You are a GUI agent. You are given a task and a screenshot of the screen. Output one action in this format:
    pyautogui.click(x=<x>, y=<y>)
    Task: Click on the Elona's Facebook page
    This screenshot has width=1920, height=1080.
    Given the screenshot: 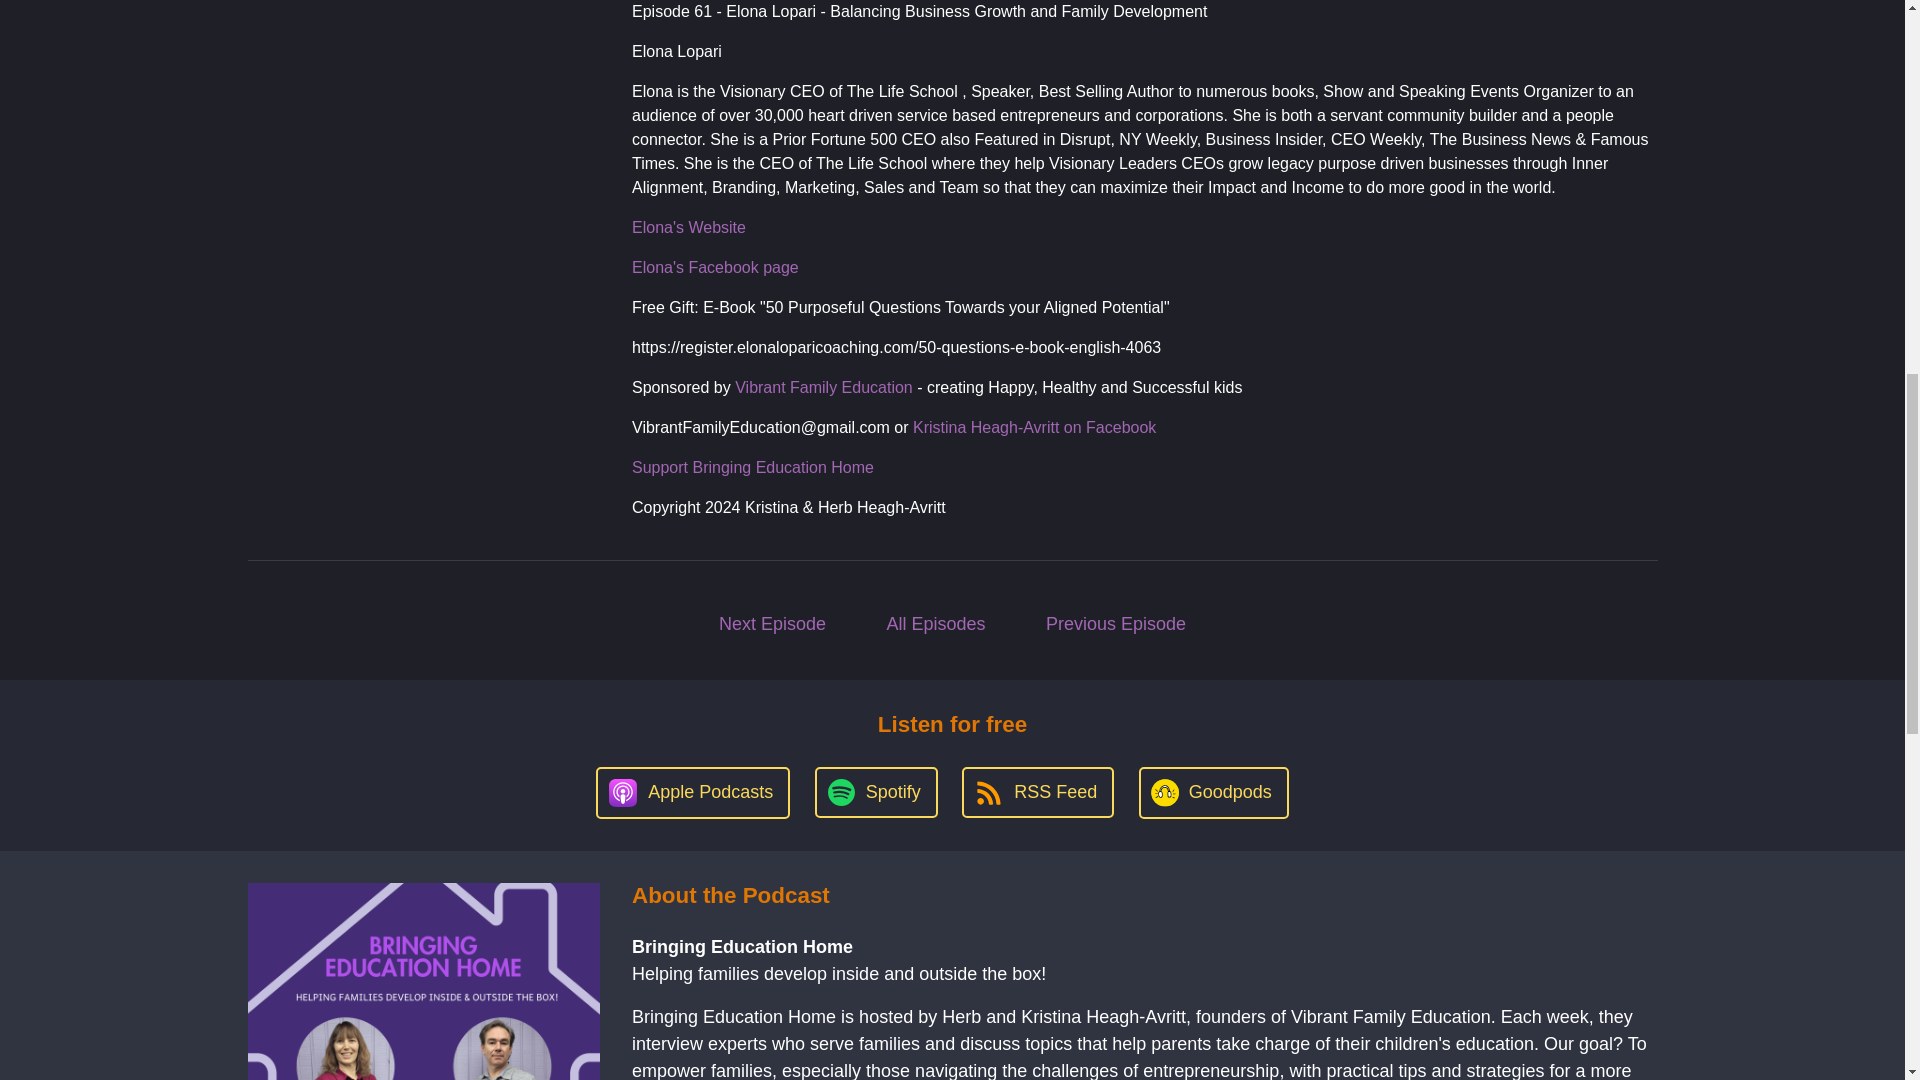 What is the action you would take?
    pyautogui.click(x=714, y=268)
    